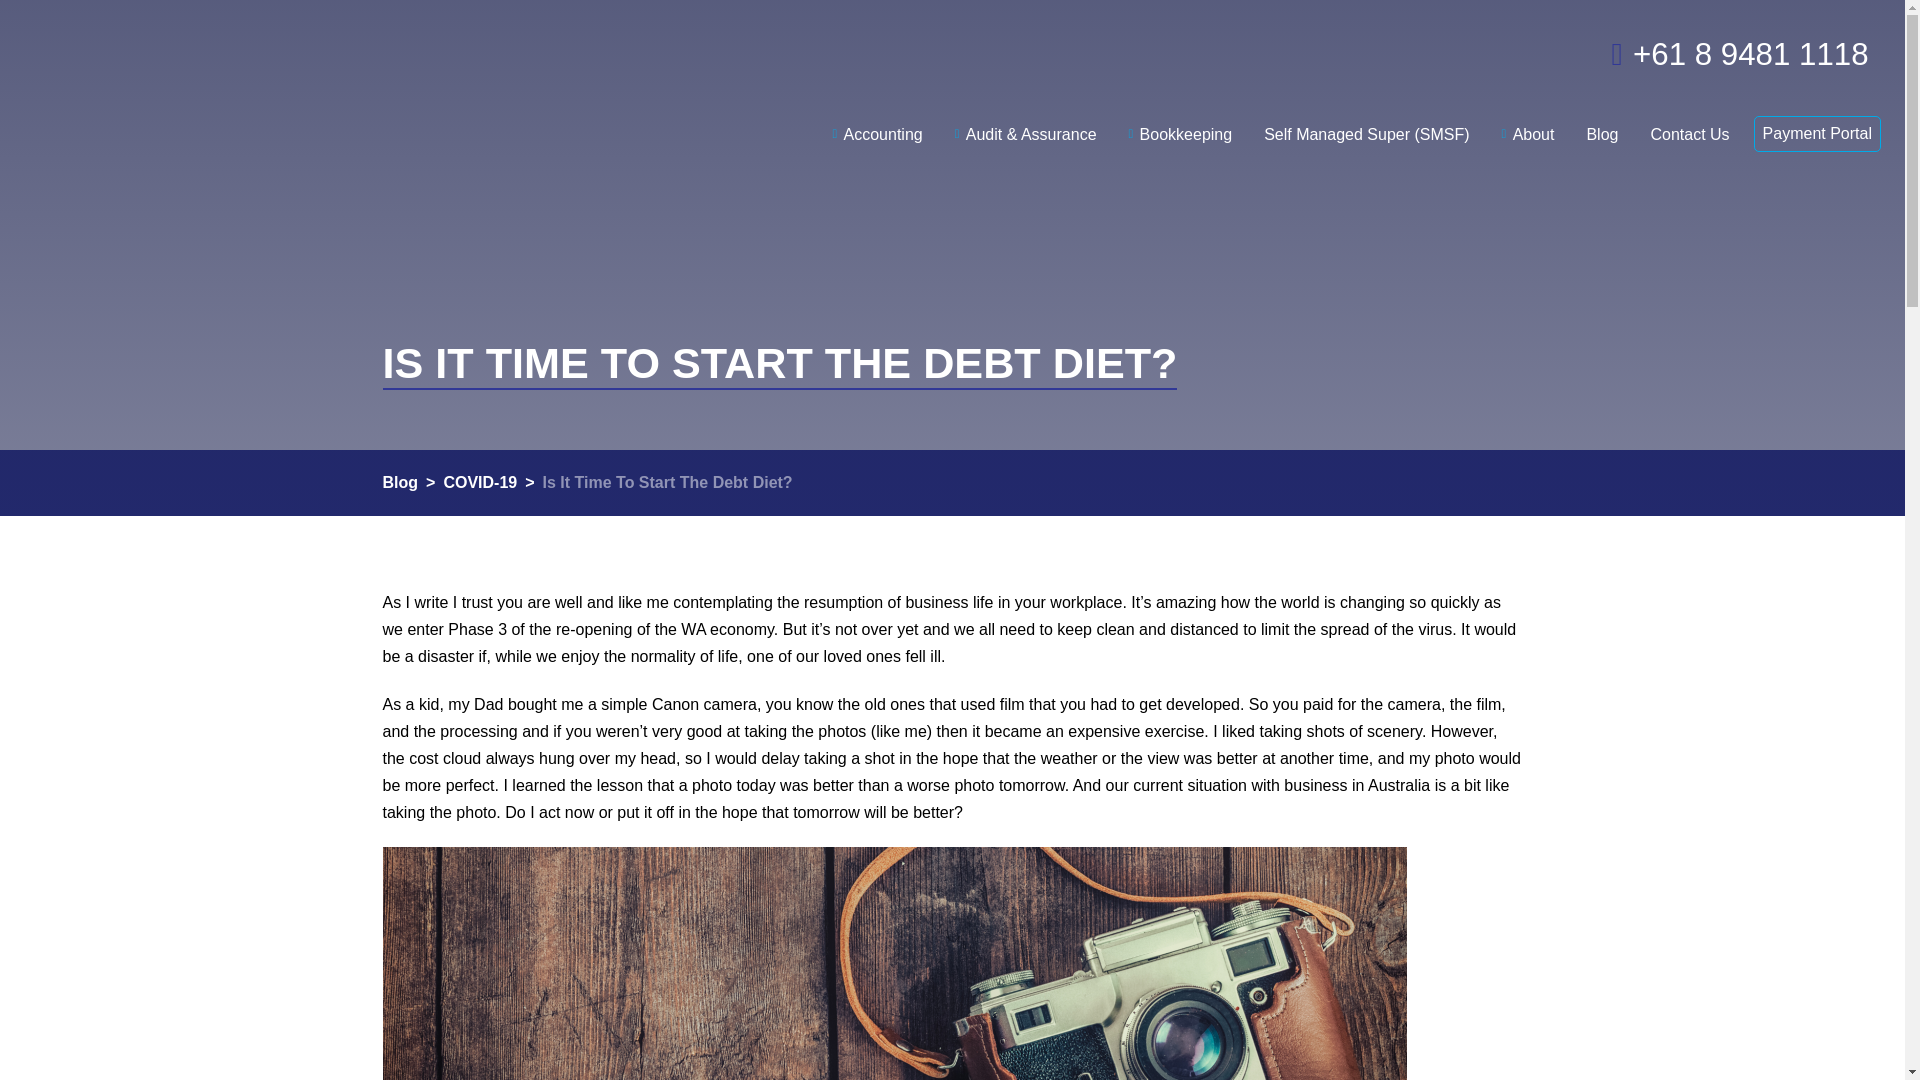 This screenshot has width=1920, height=1080. What do you see at coordinates (1711, 50) in the screenshot?
I see `+61 8 9481 1118` at bounding box center [1711, 50].